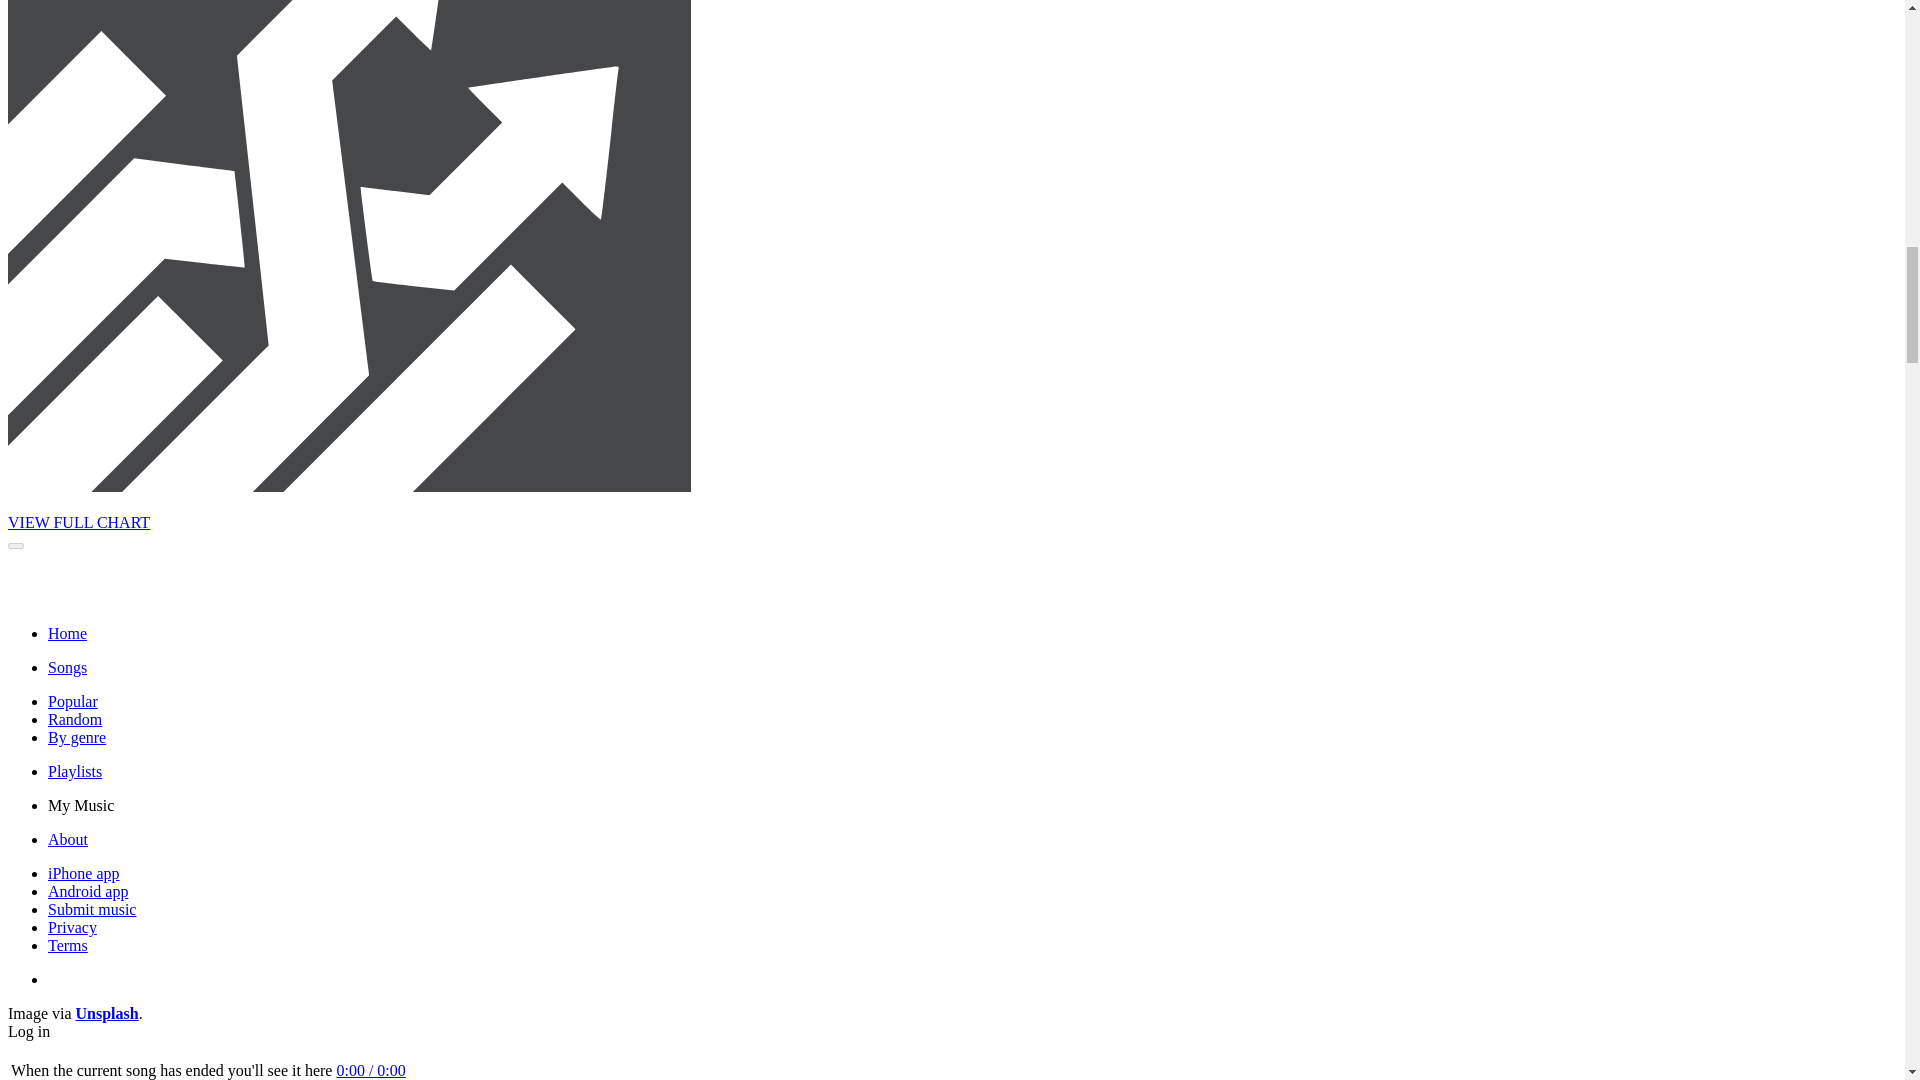 The width and height of the screenshot is (1920, 1080). I want to click on Random Song, so click(74, 718).